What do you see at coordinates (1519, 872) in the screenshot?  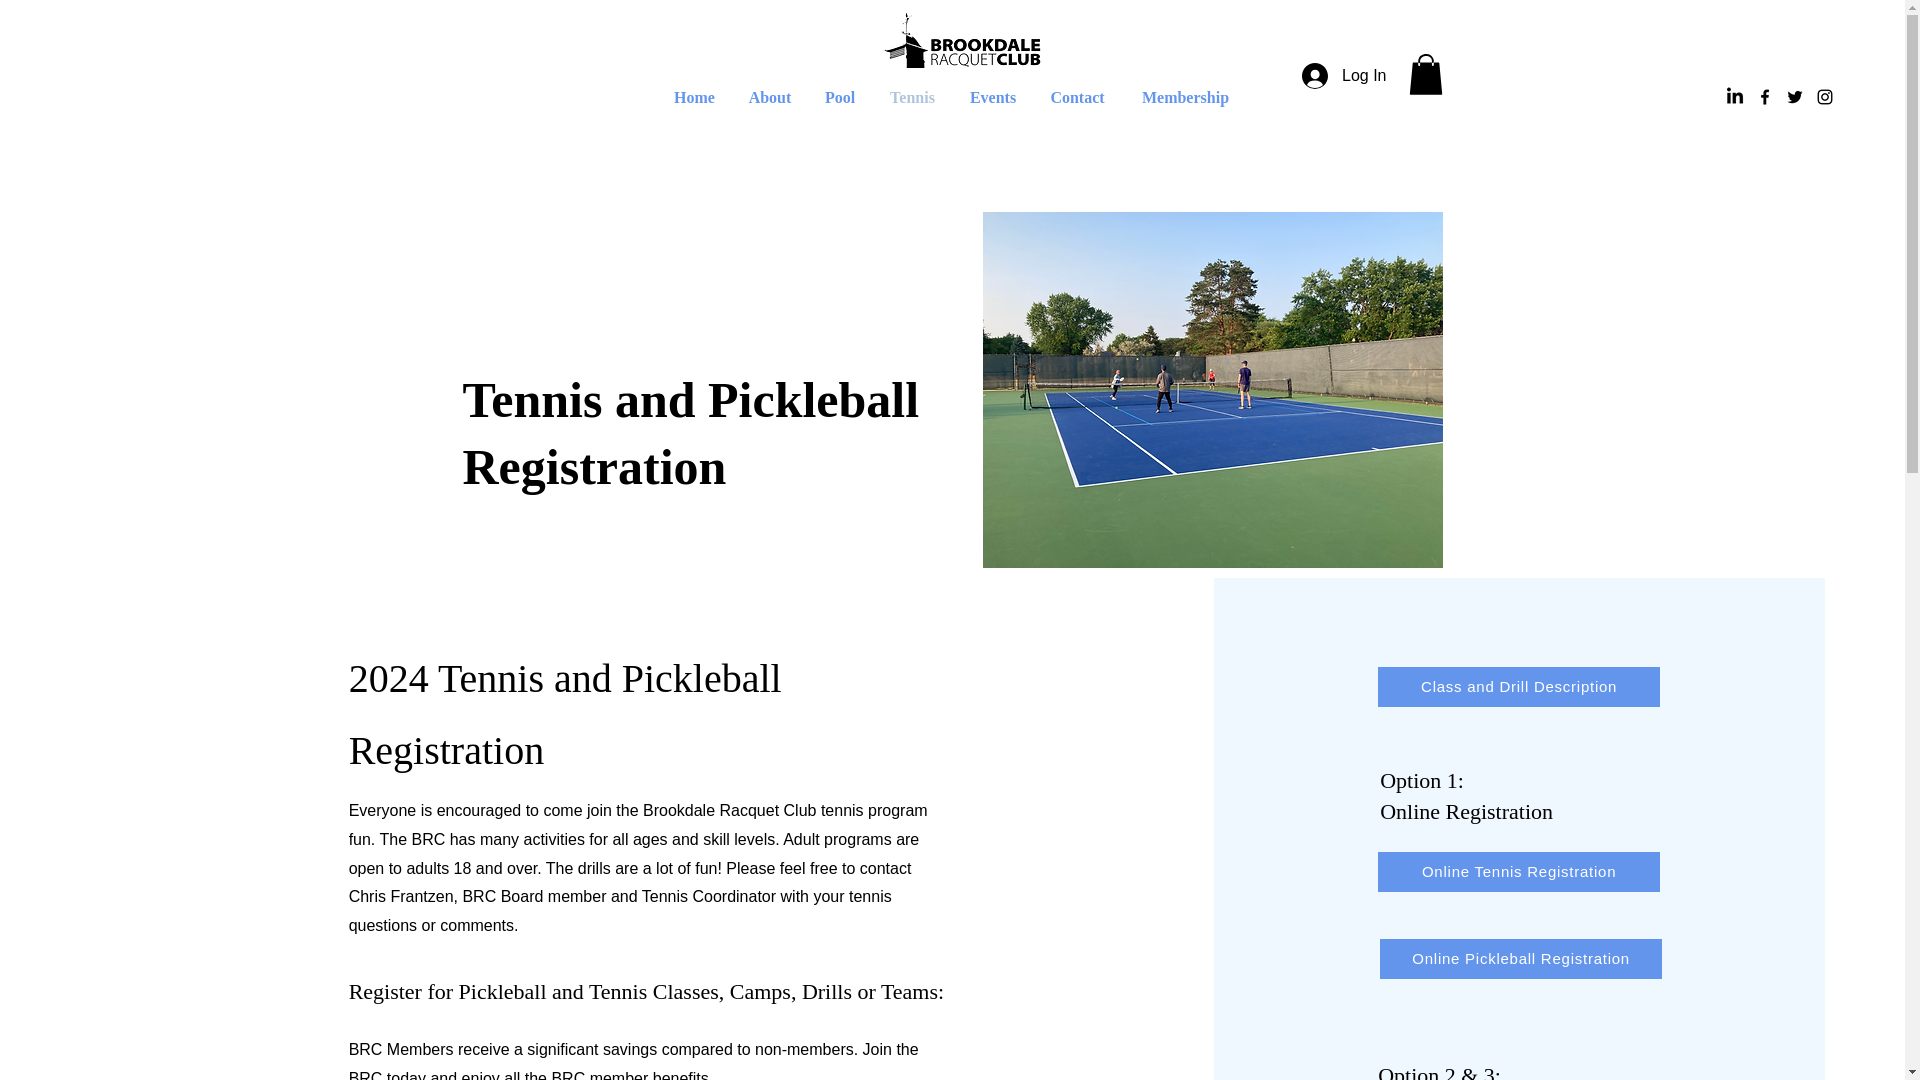 I see `Online Tennis Registration` at bounding box center [1519, 872].